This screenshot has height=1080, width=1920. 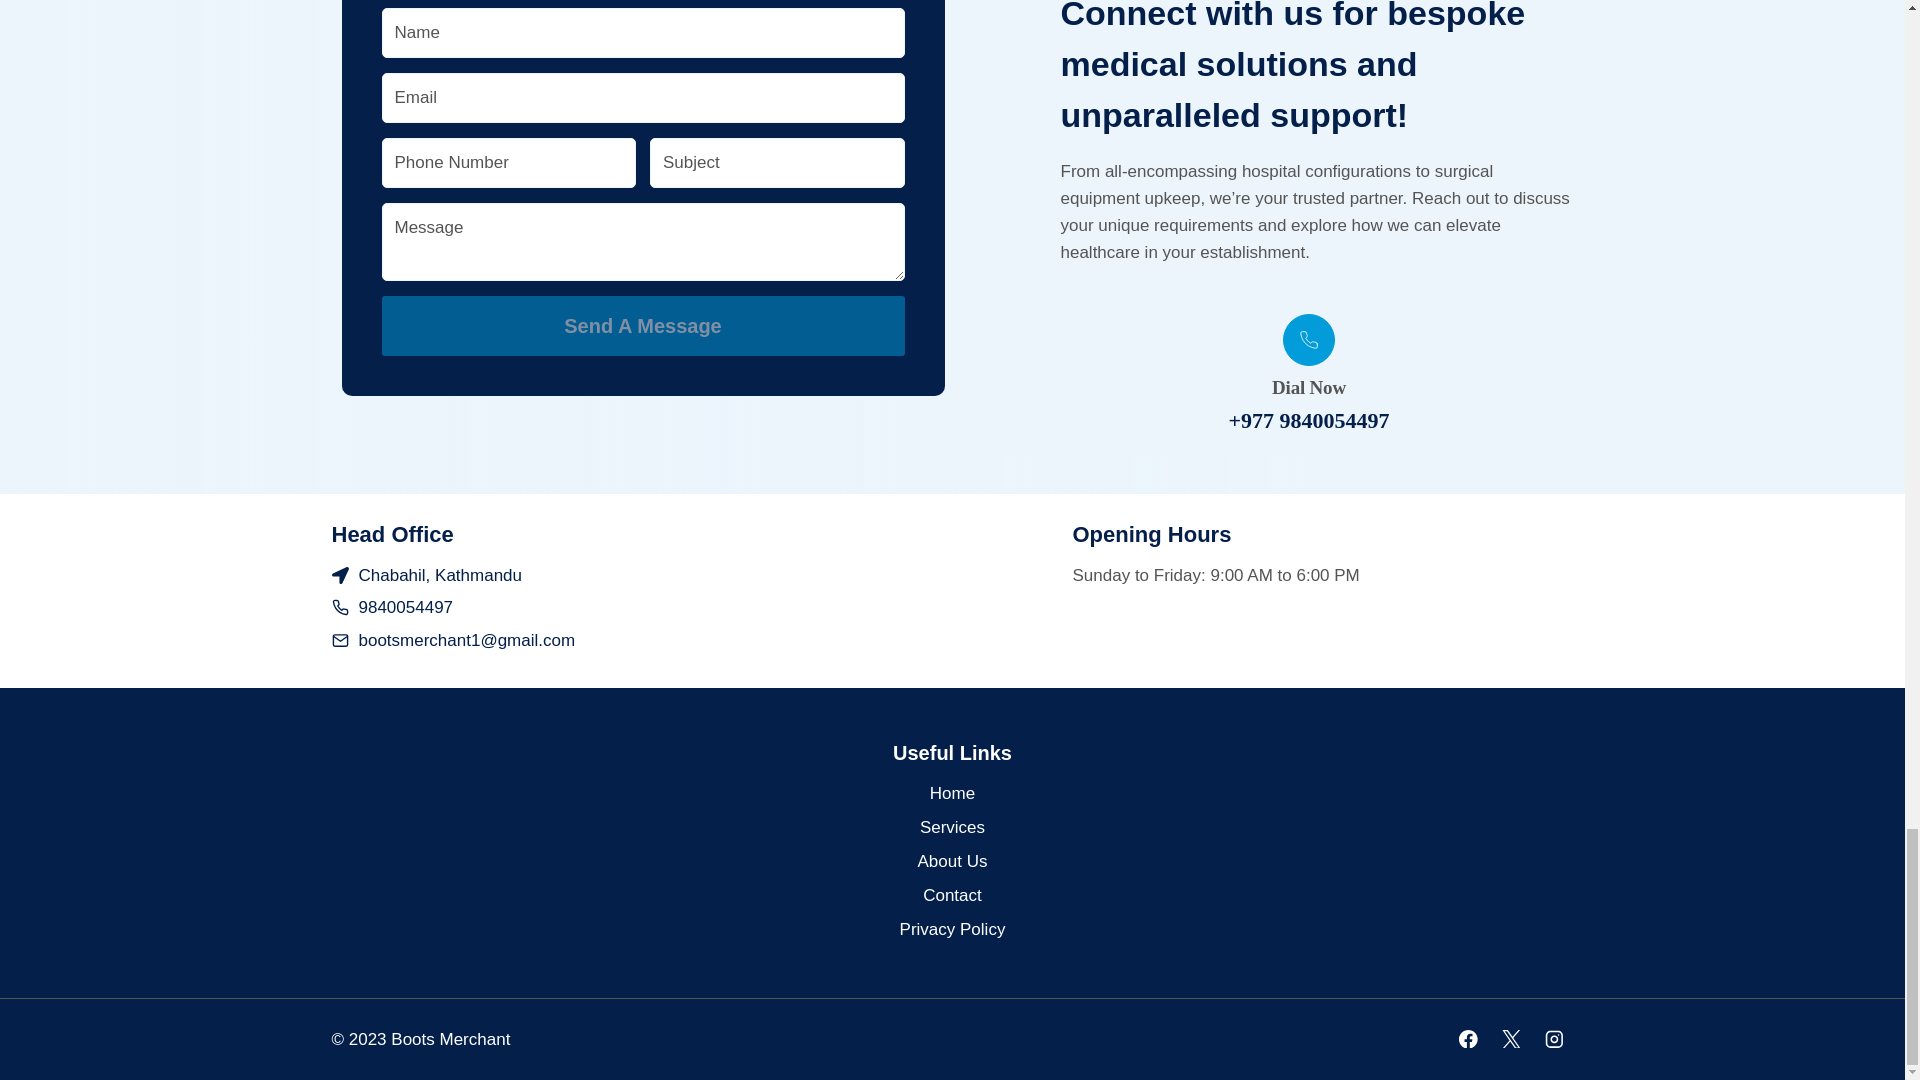 What do you see at coordinates (643, 326) in the screenshot?
I see `Send A Message` at bounding box center [643, 326].